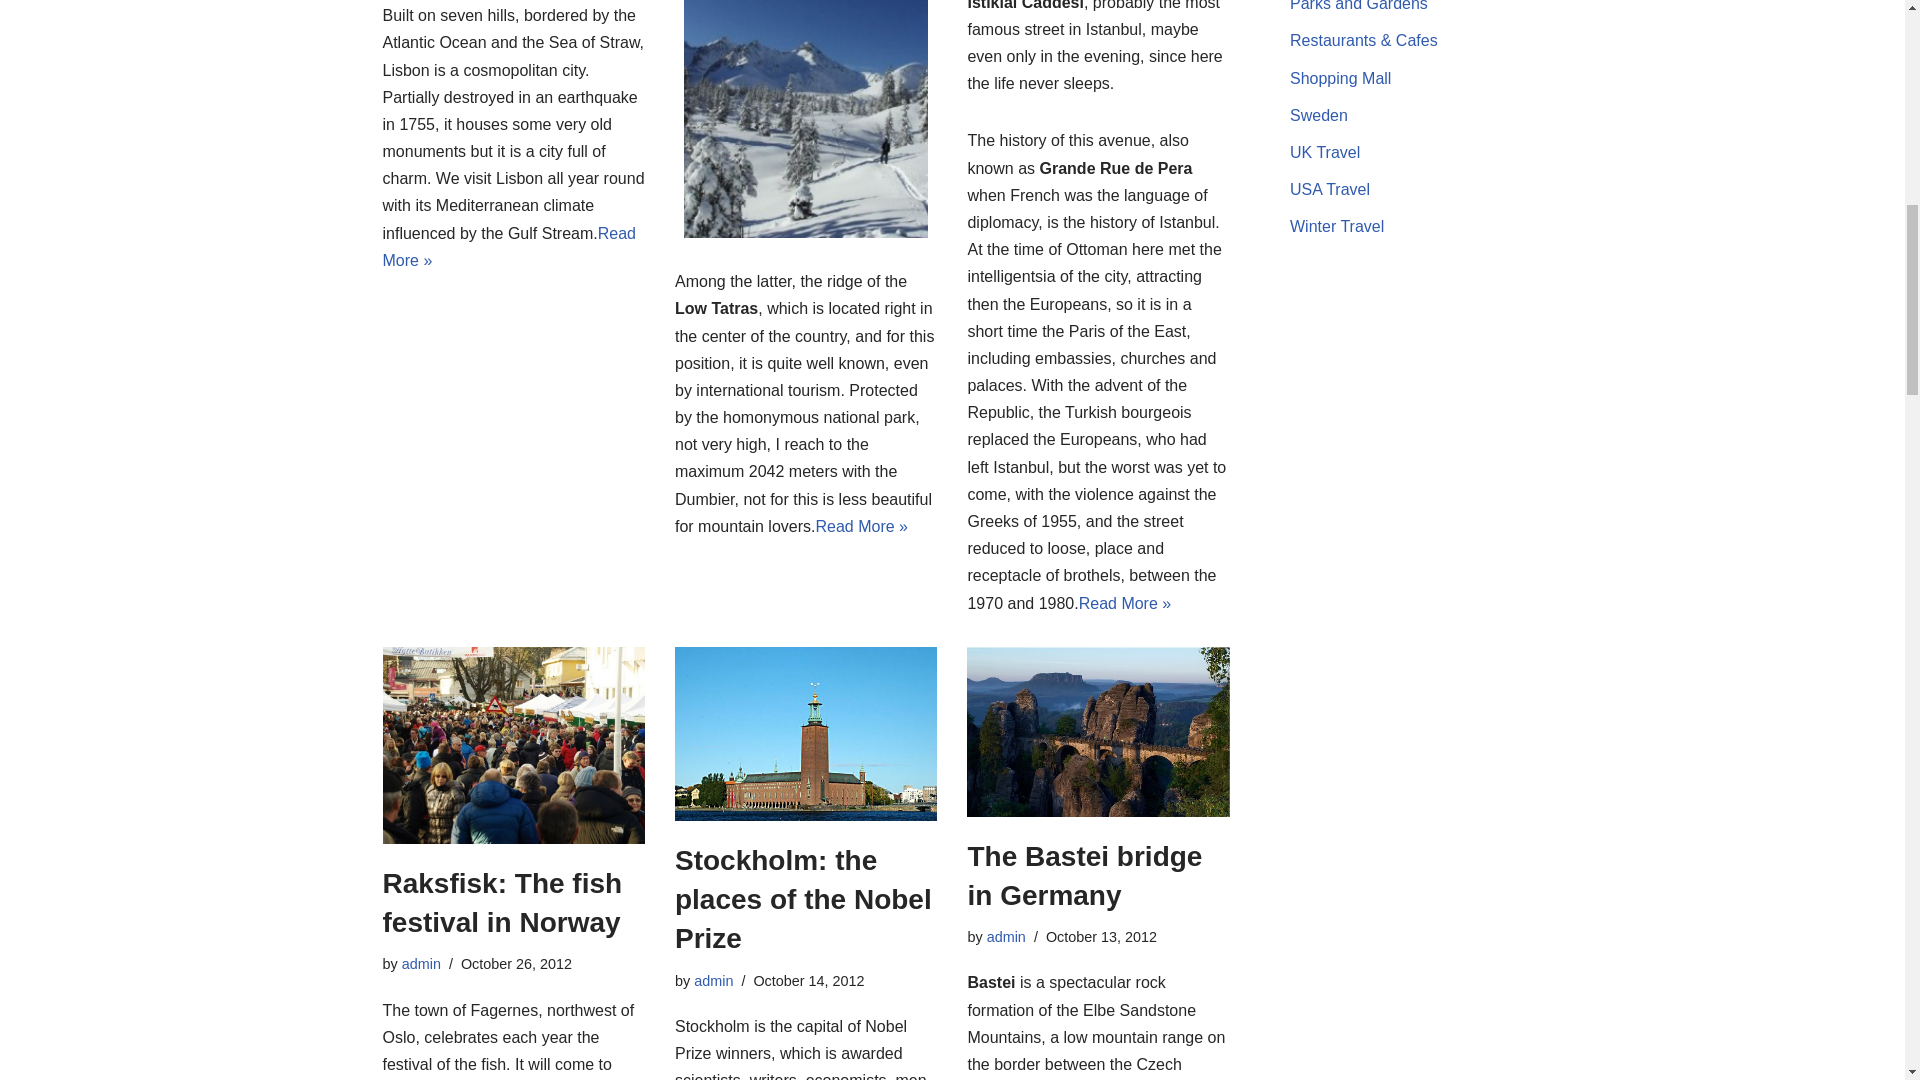  I want to click on admin, so click(1006, 936).